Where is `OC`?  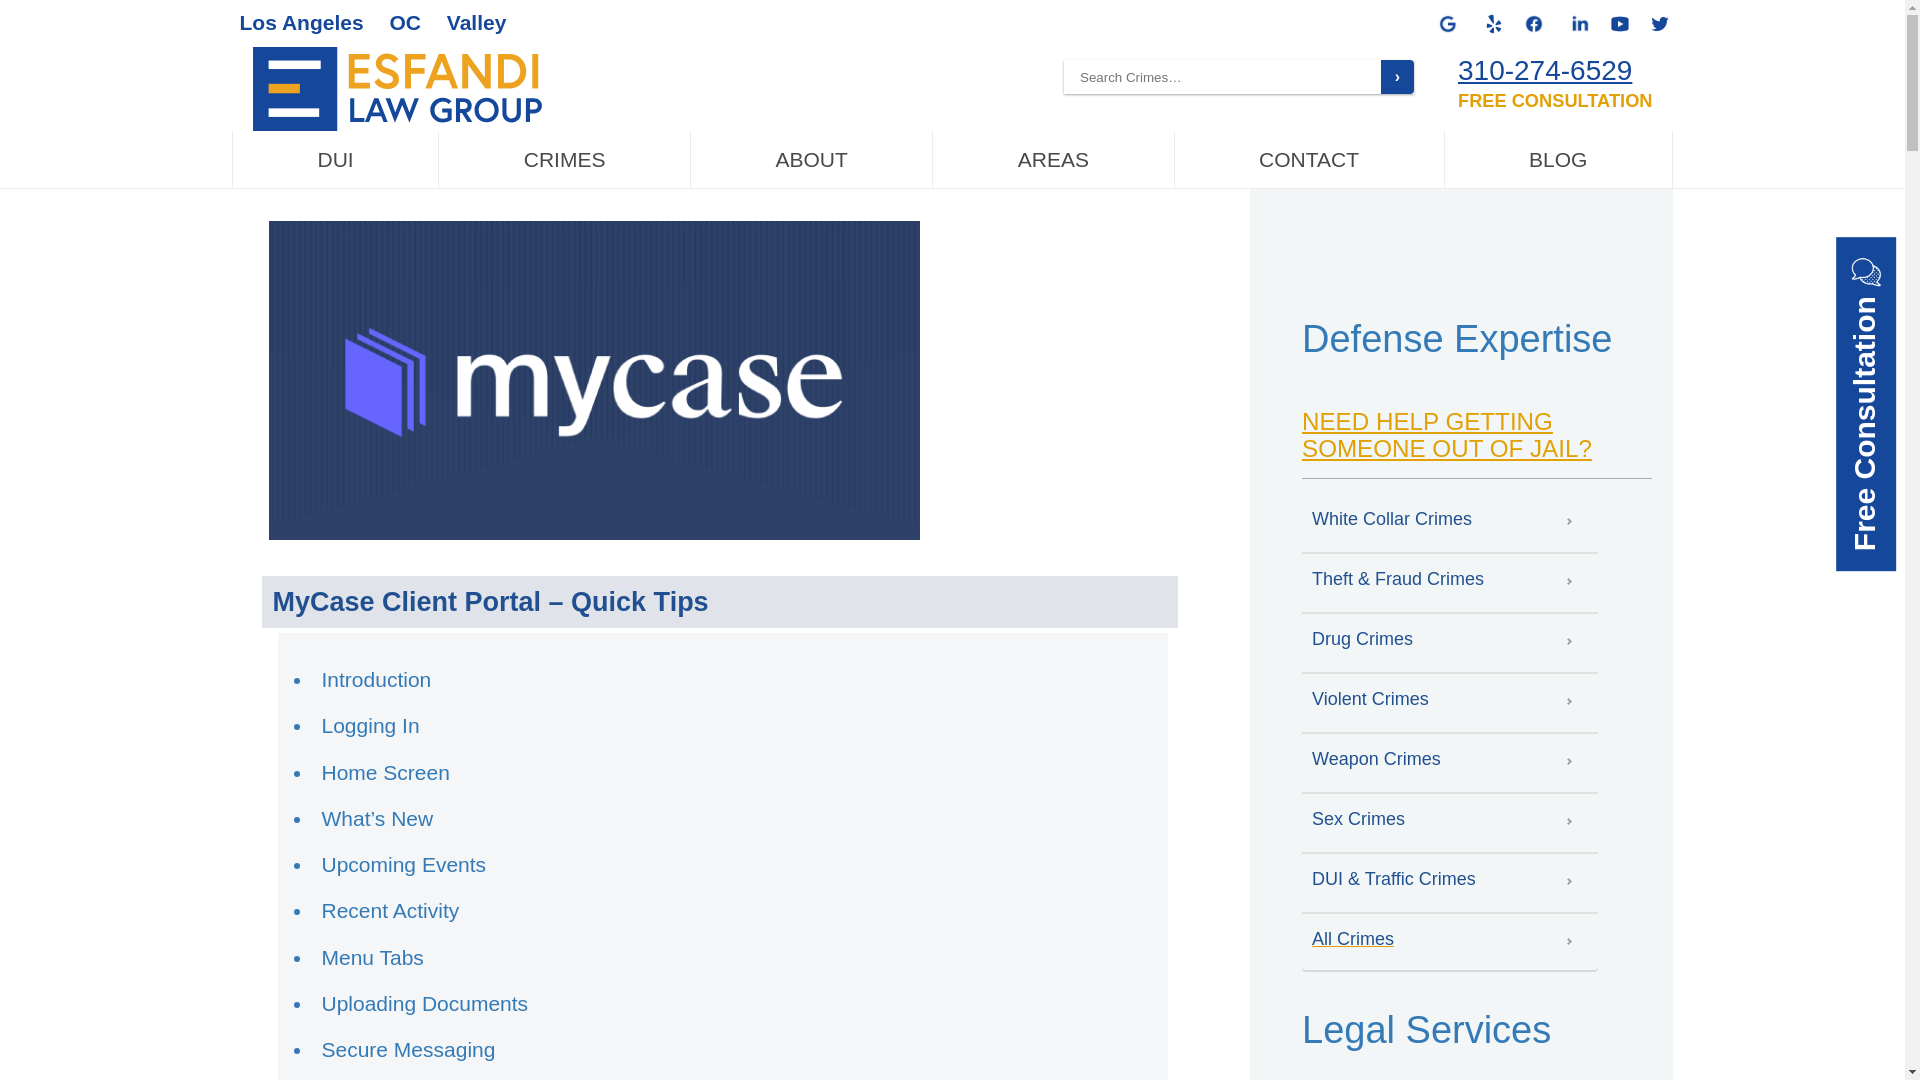
OC is located at coordinates (404, 22).